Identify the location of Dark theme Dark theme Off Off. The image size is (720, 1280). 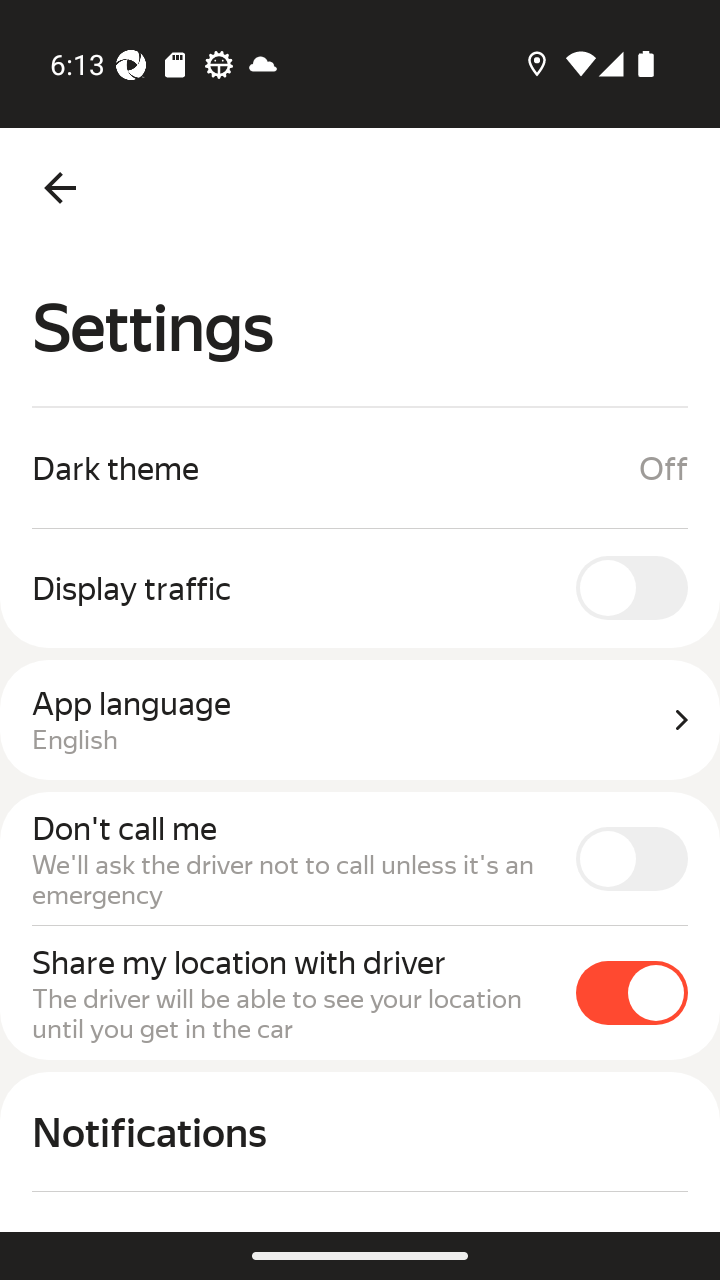
(360, 468).